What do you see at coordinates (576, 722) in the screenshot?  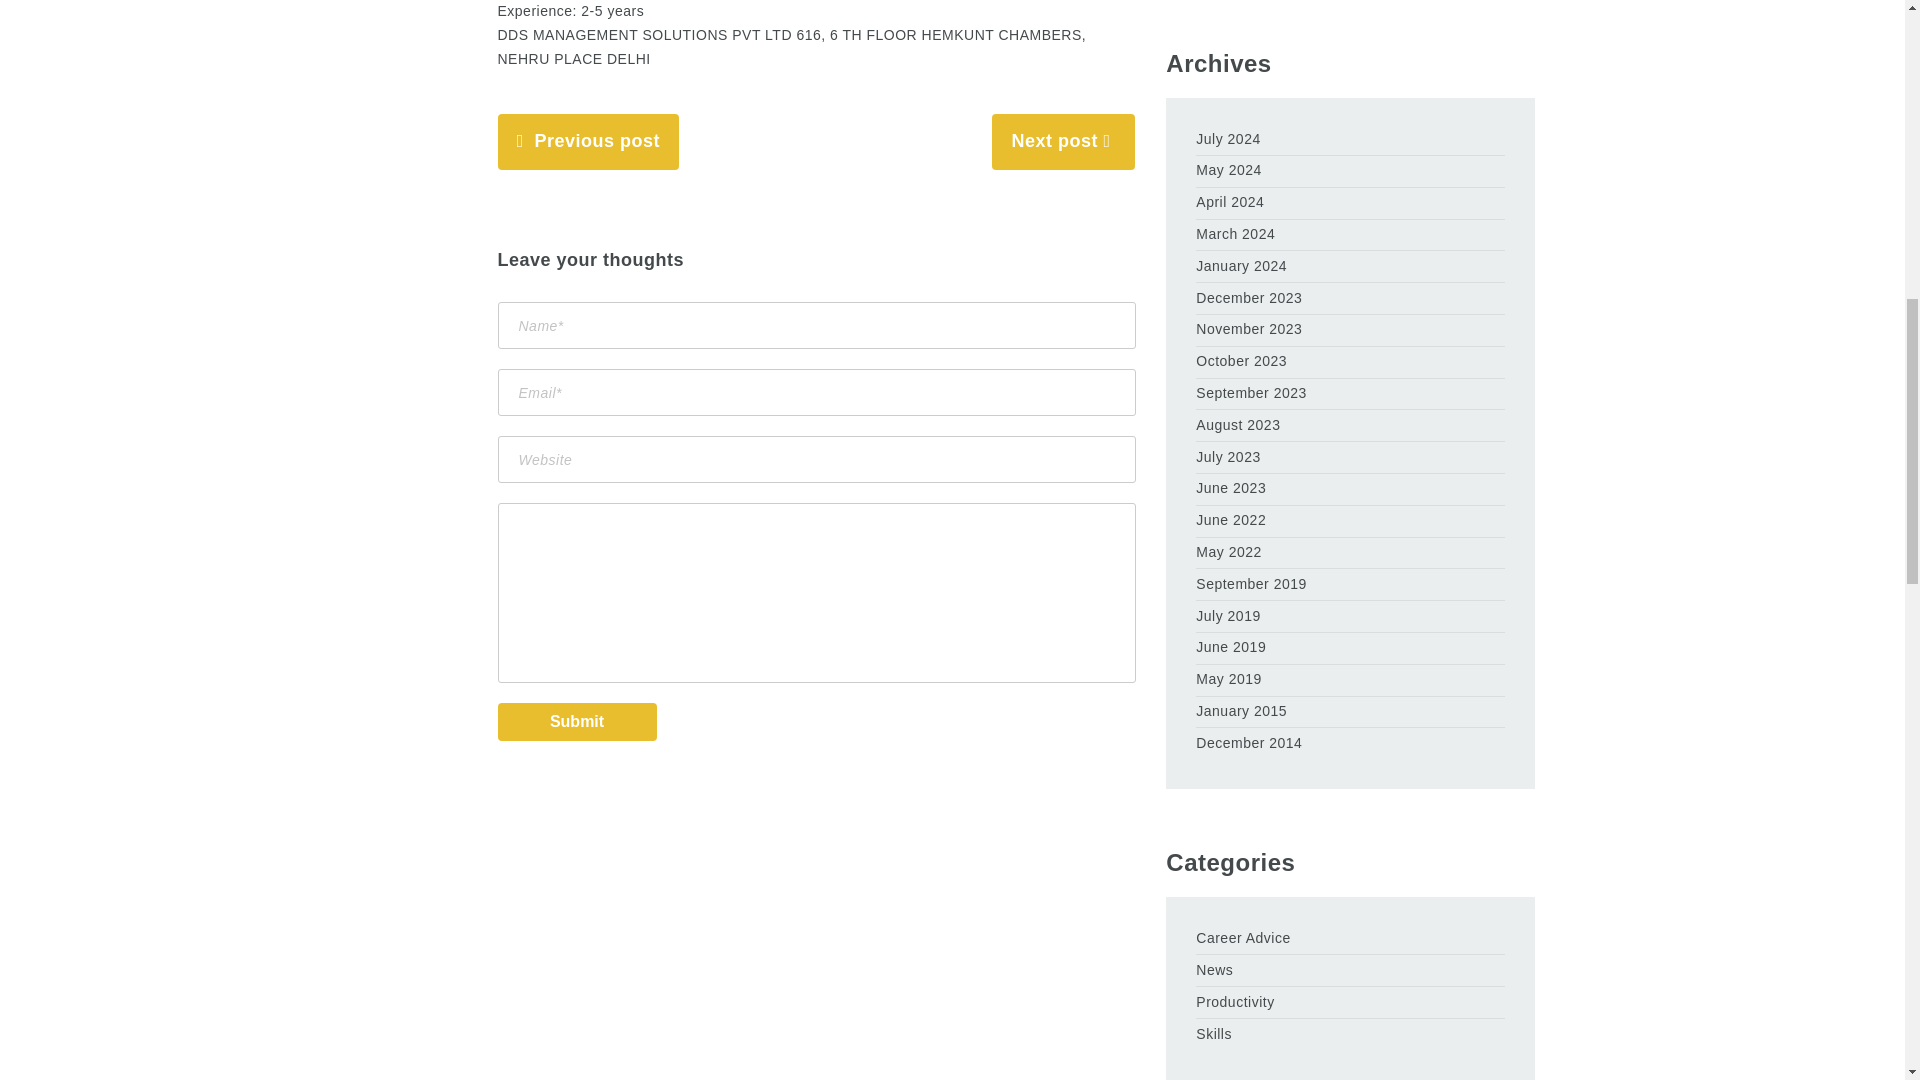 I see `Submit` at bounding box center [576, 722].